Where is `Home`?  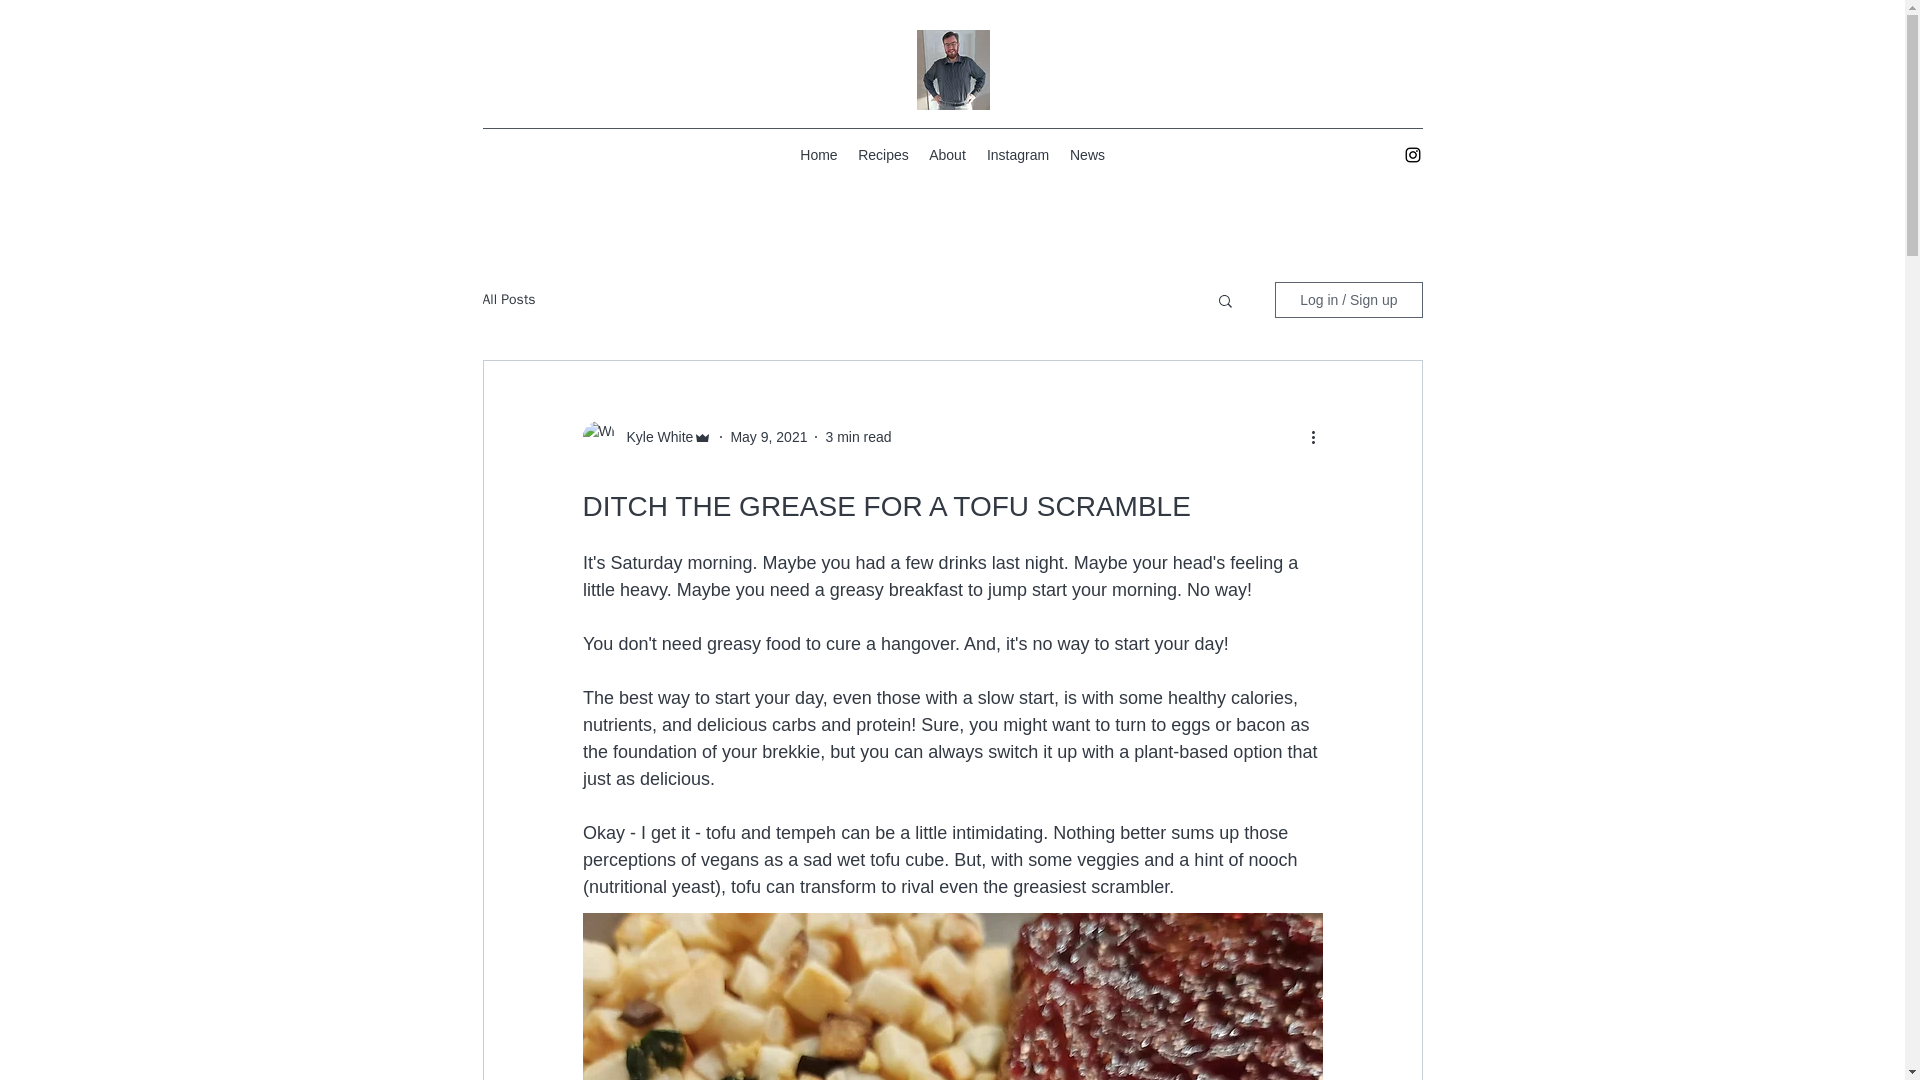 Home is located at coordinates (818, 154).